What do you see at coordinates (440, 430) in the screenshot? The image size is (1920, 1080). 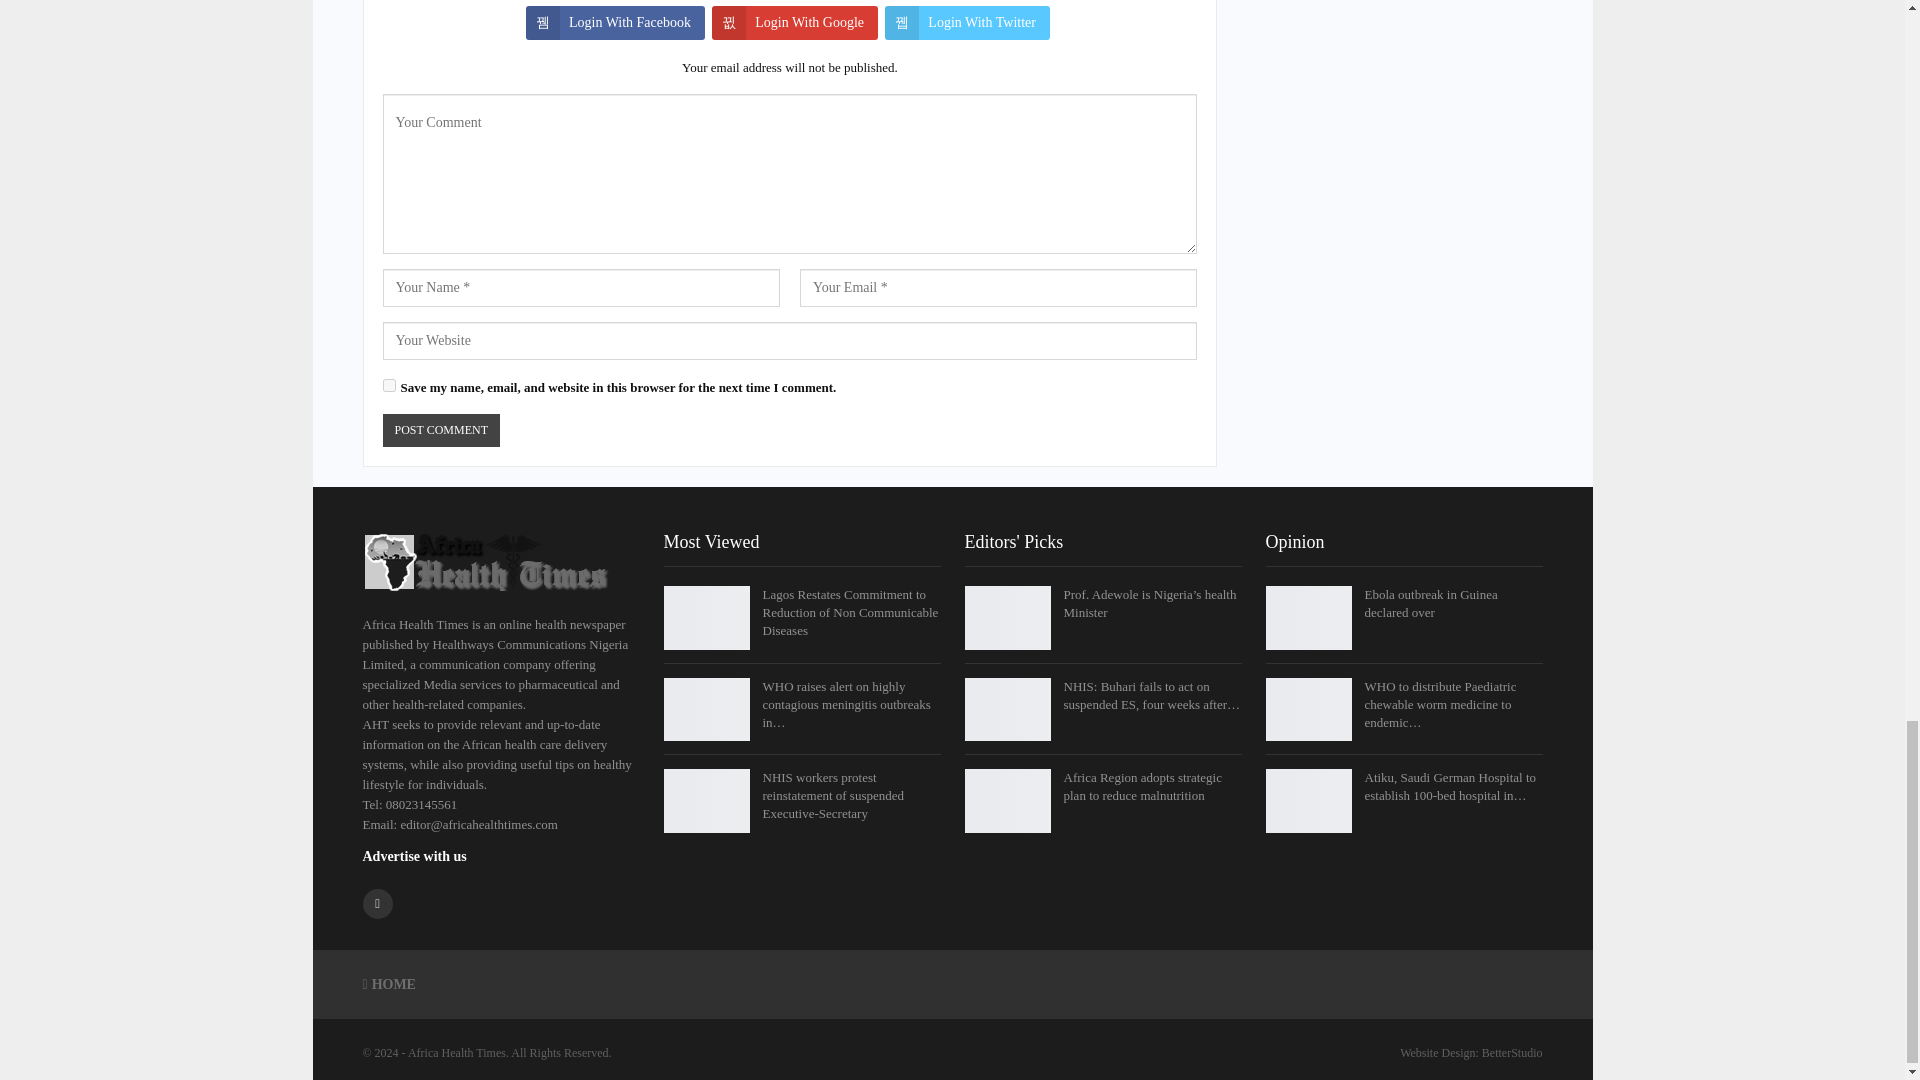 I see `Post Comment` at bounding box center [440, 430].